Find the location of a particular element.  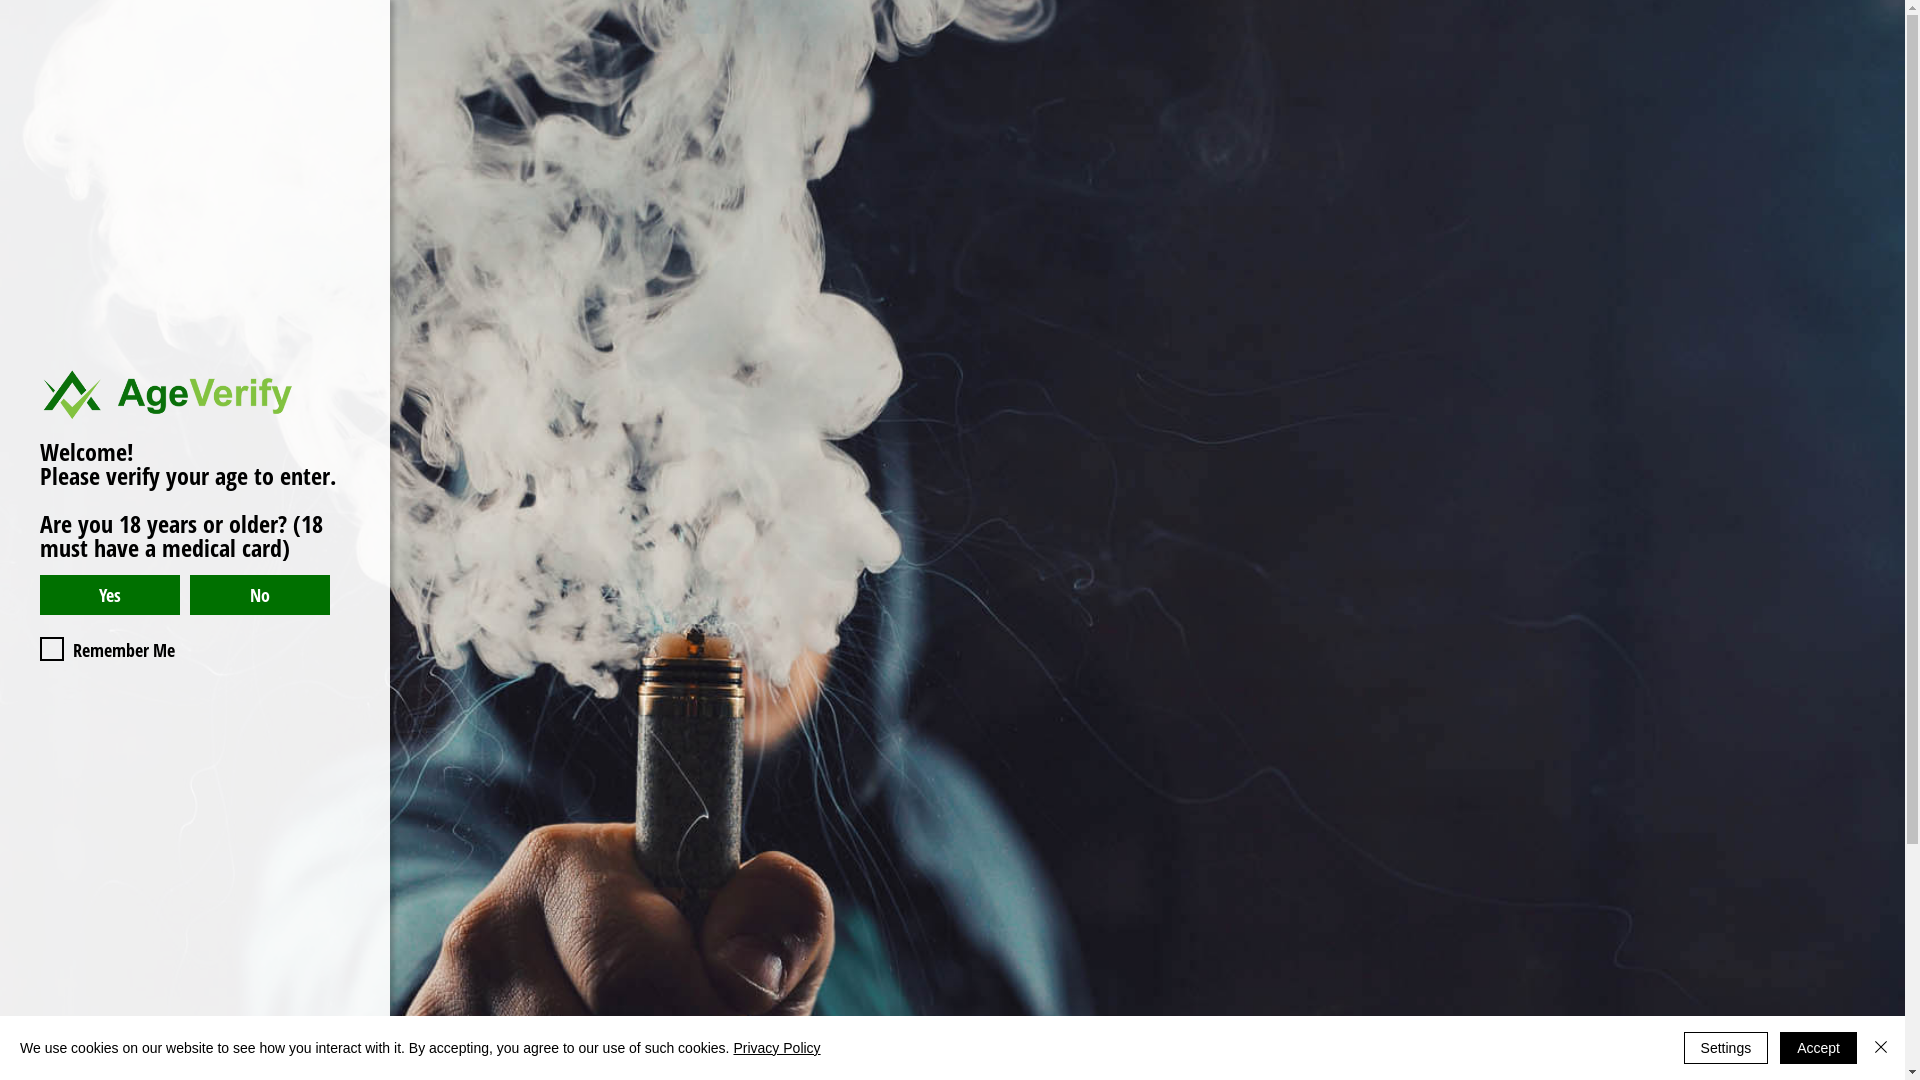

0 is located at coordinates (1070, 654).